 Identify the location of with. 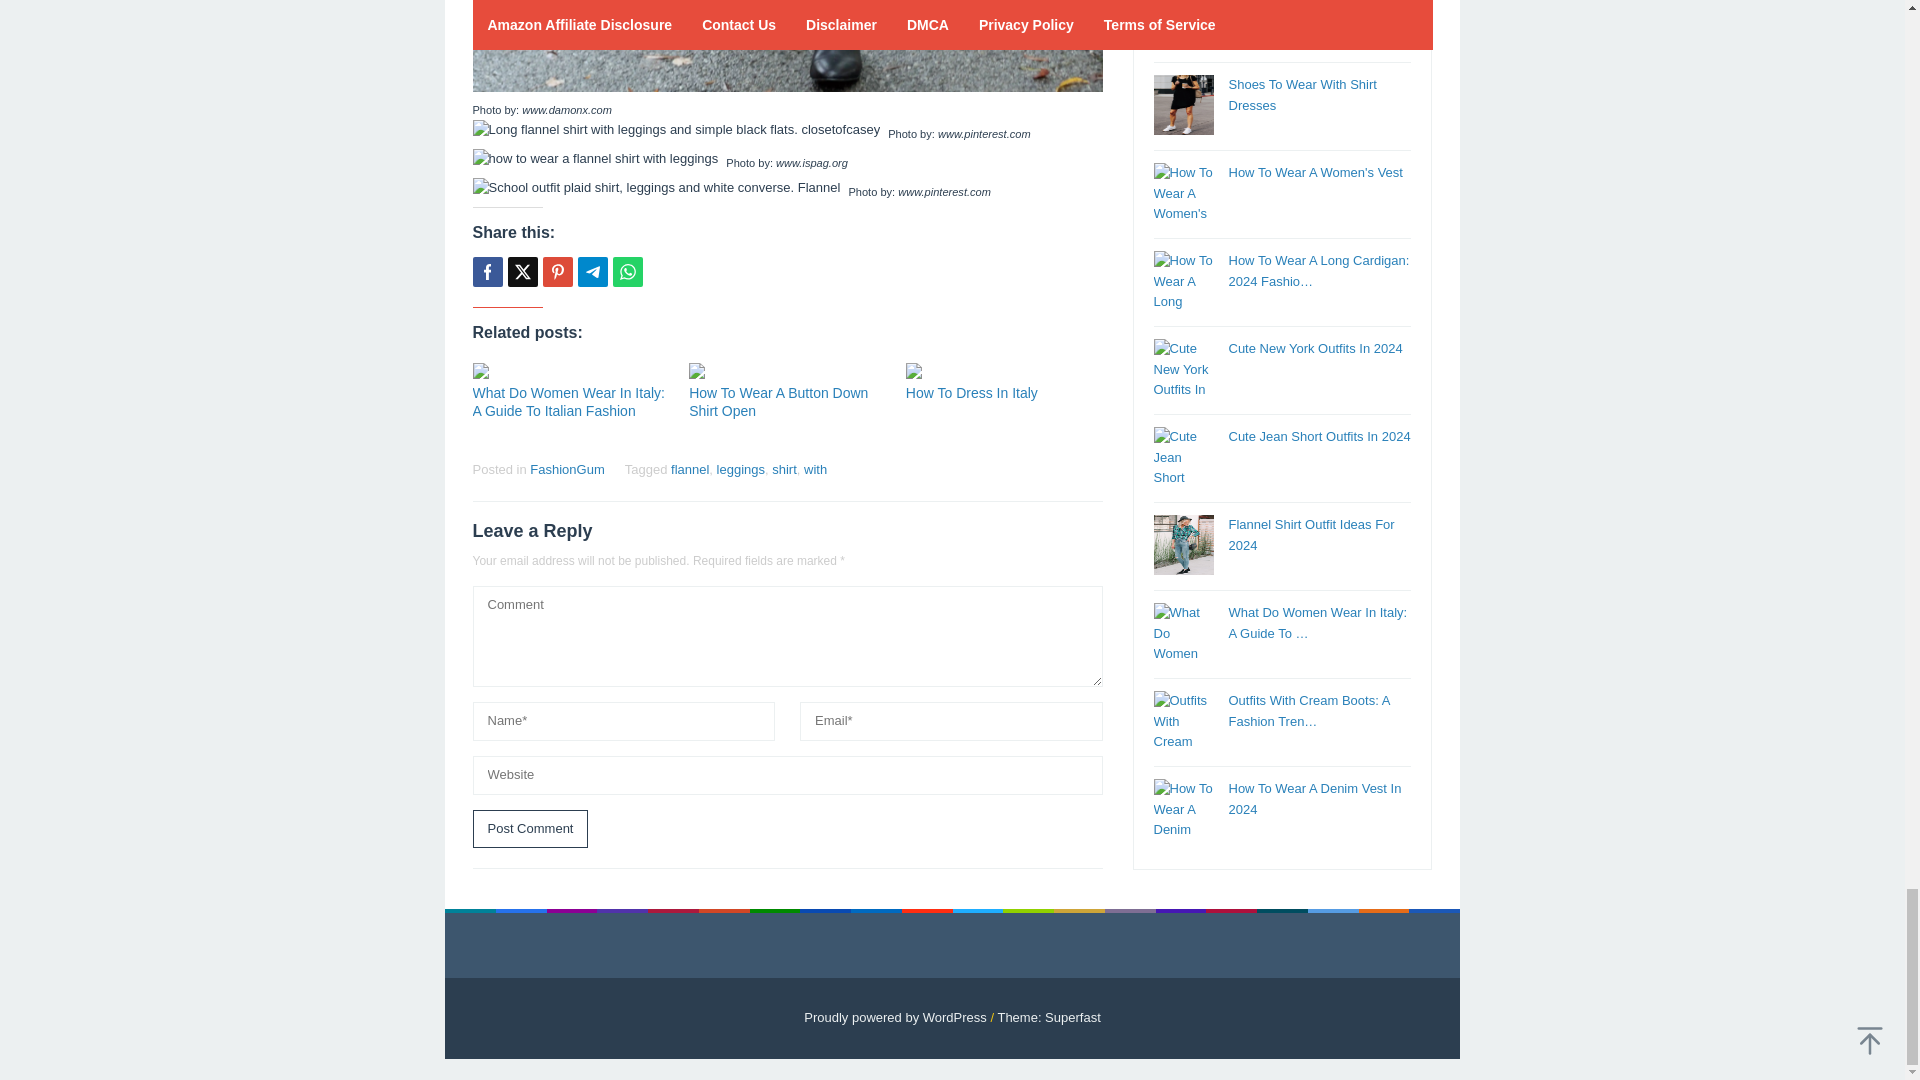
(816, 470).